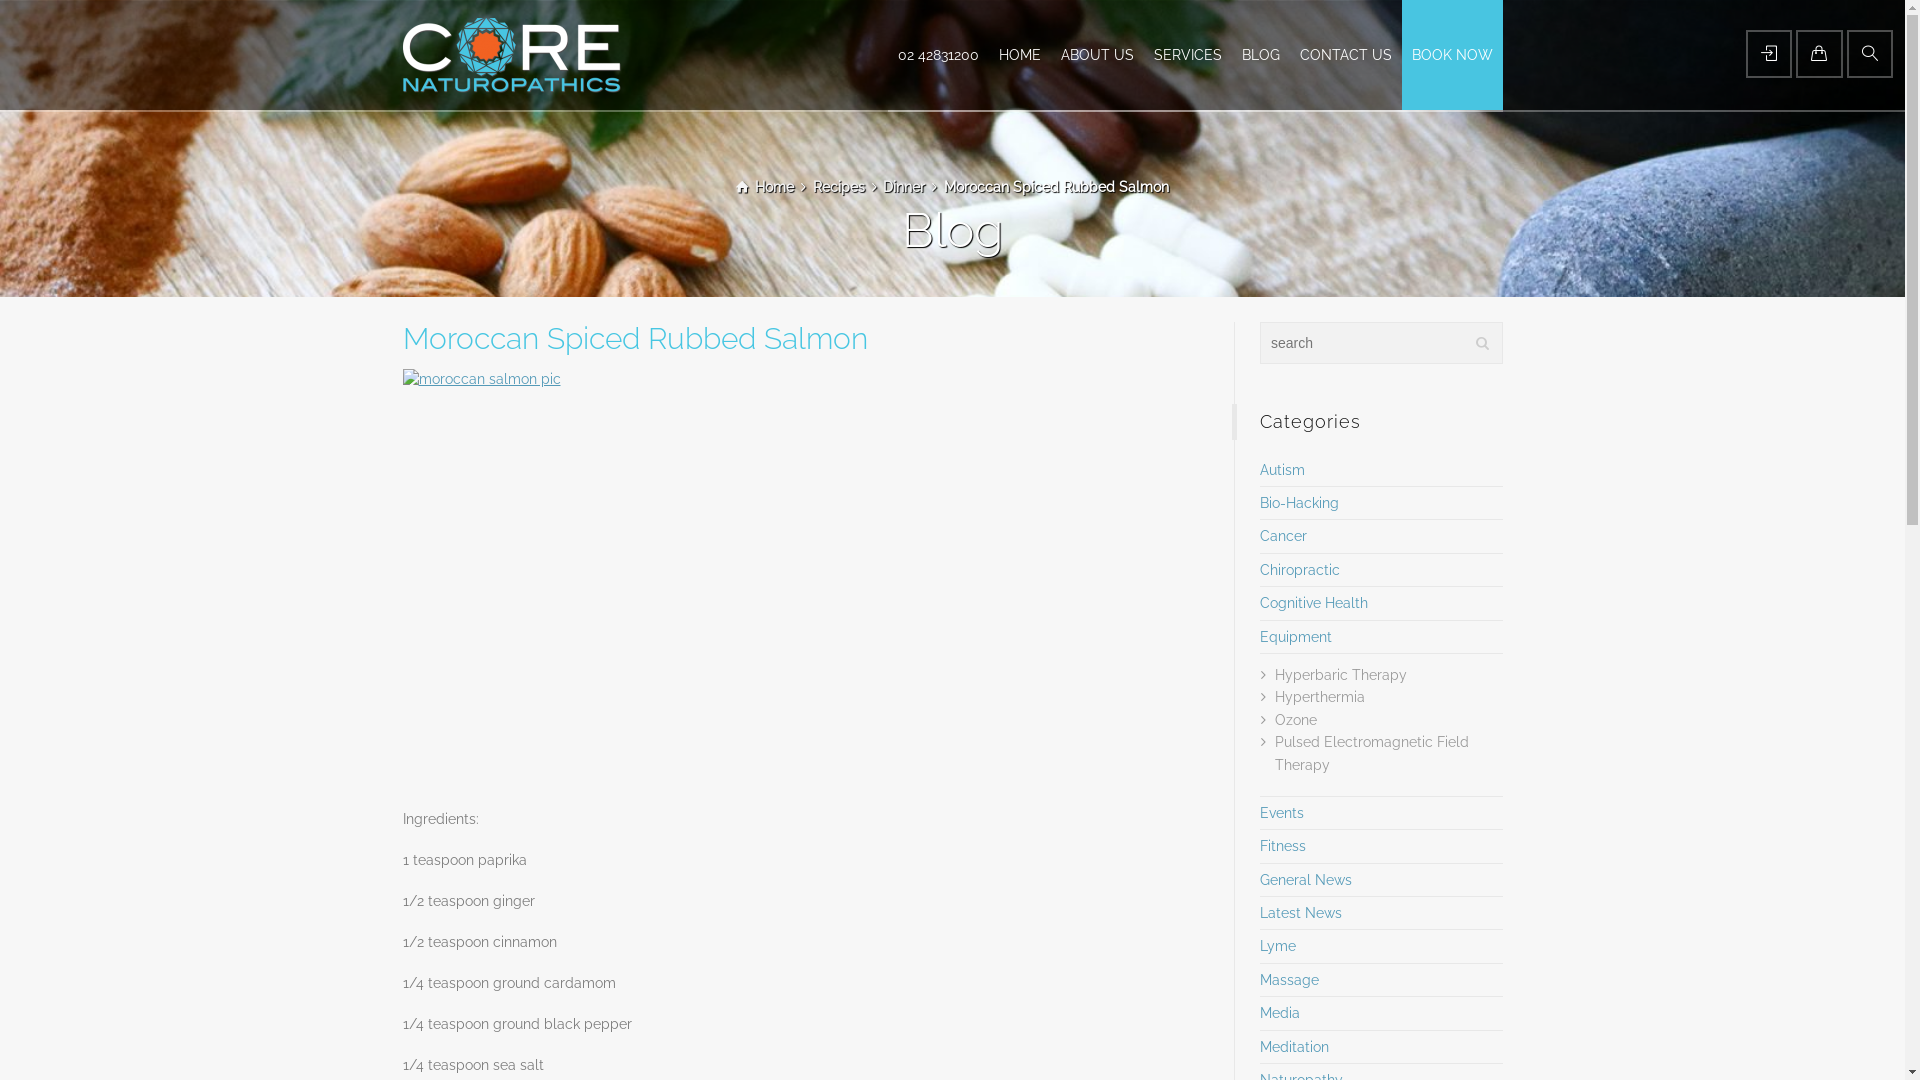  Describe the element at coordinates (1018, 55) in the screenshot. I see `HOME` at that location.